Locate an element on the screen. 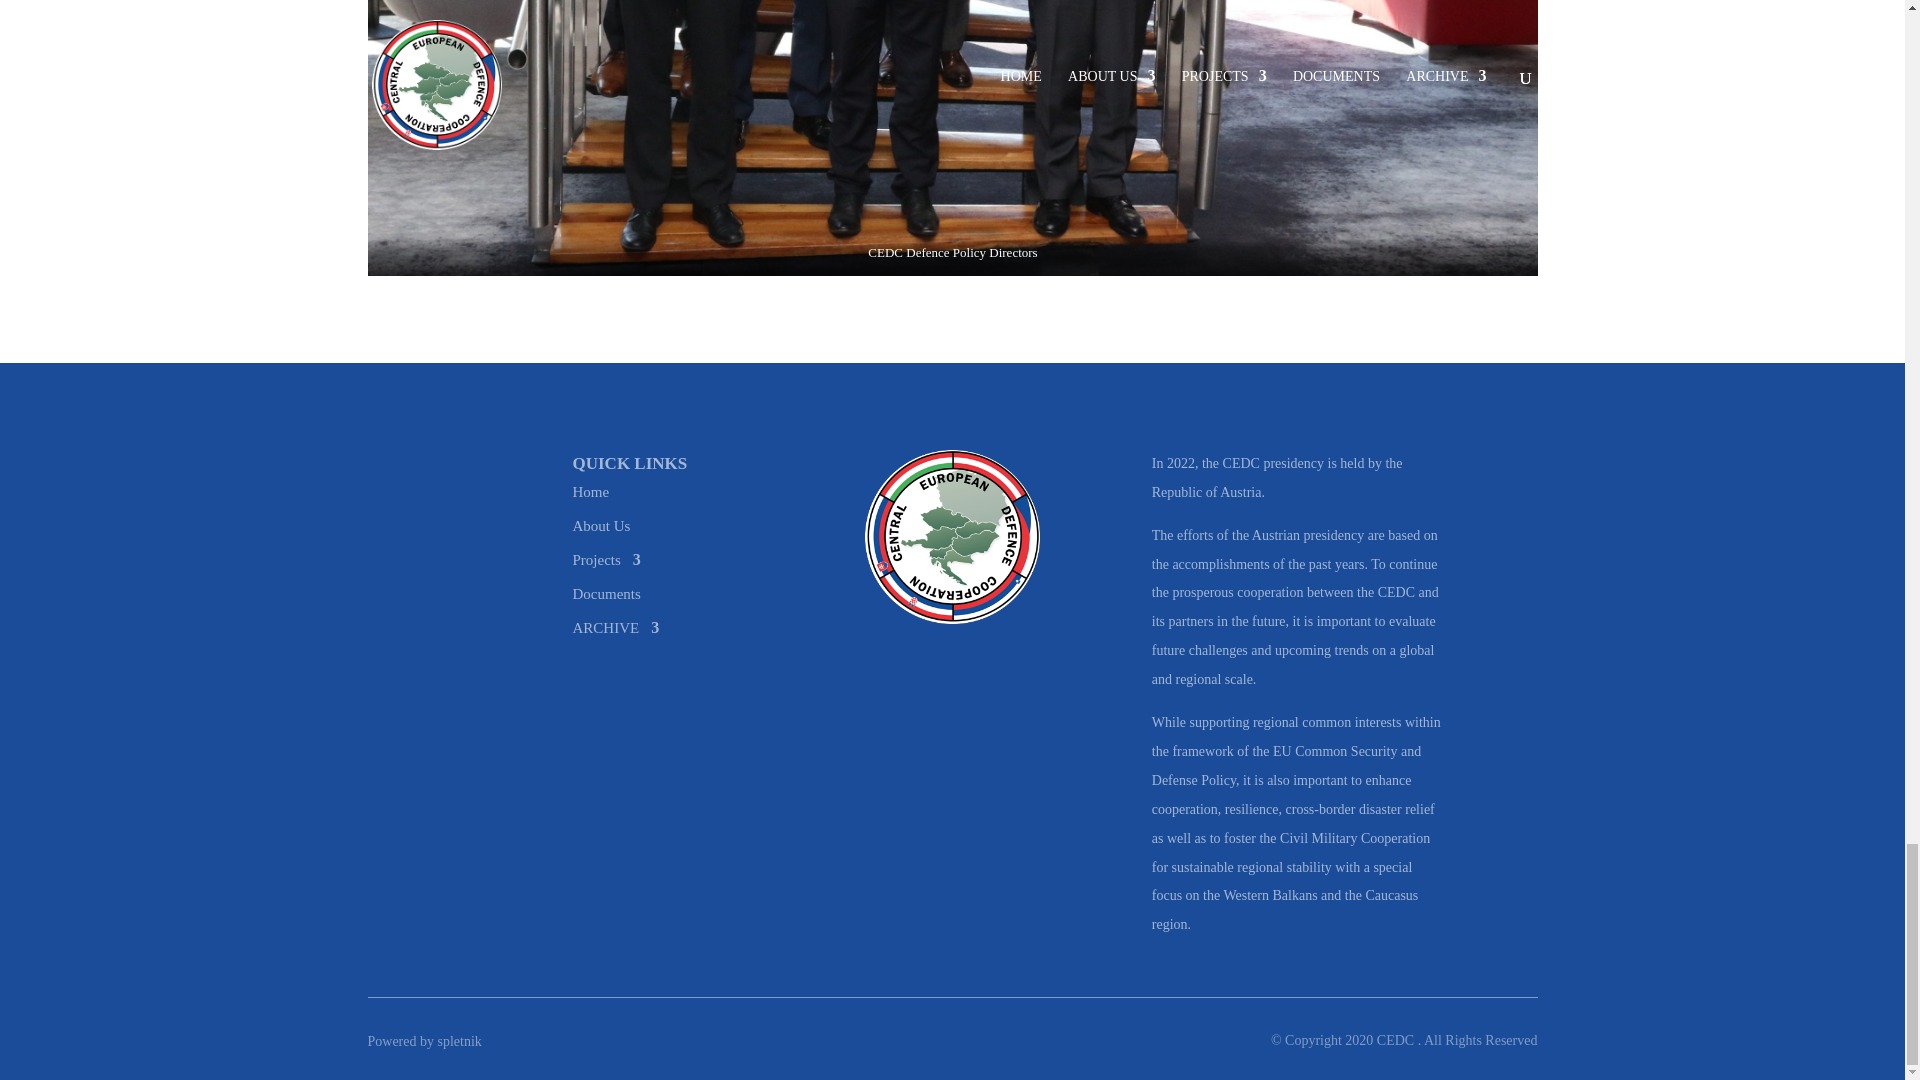 The height and width of the screenshot is (1080, 1920). Projects is located at coordinates (606, 556).